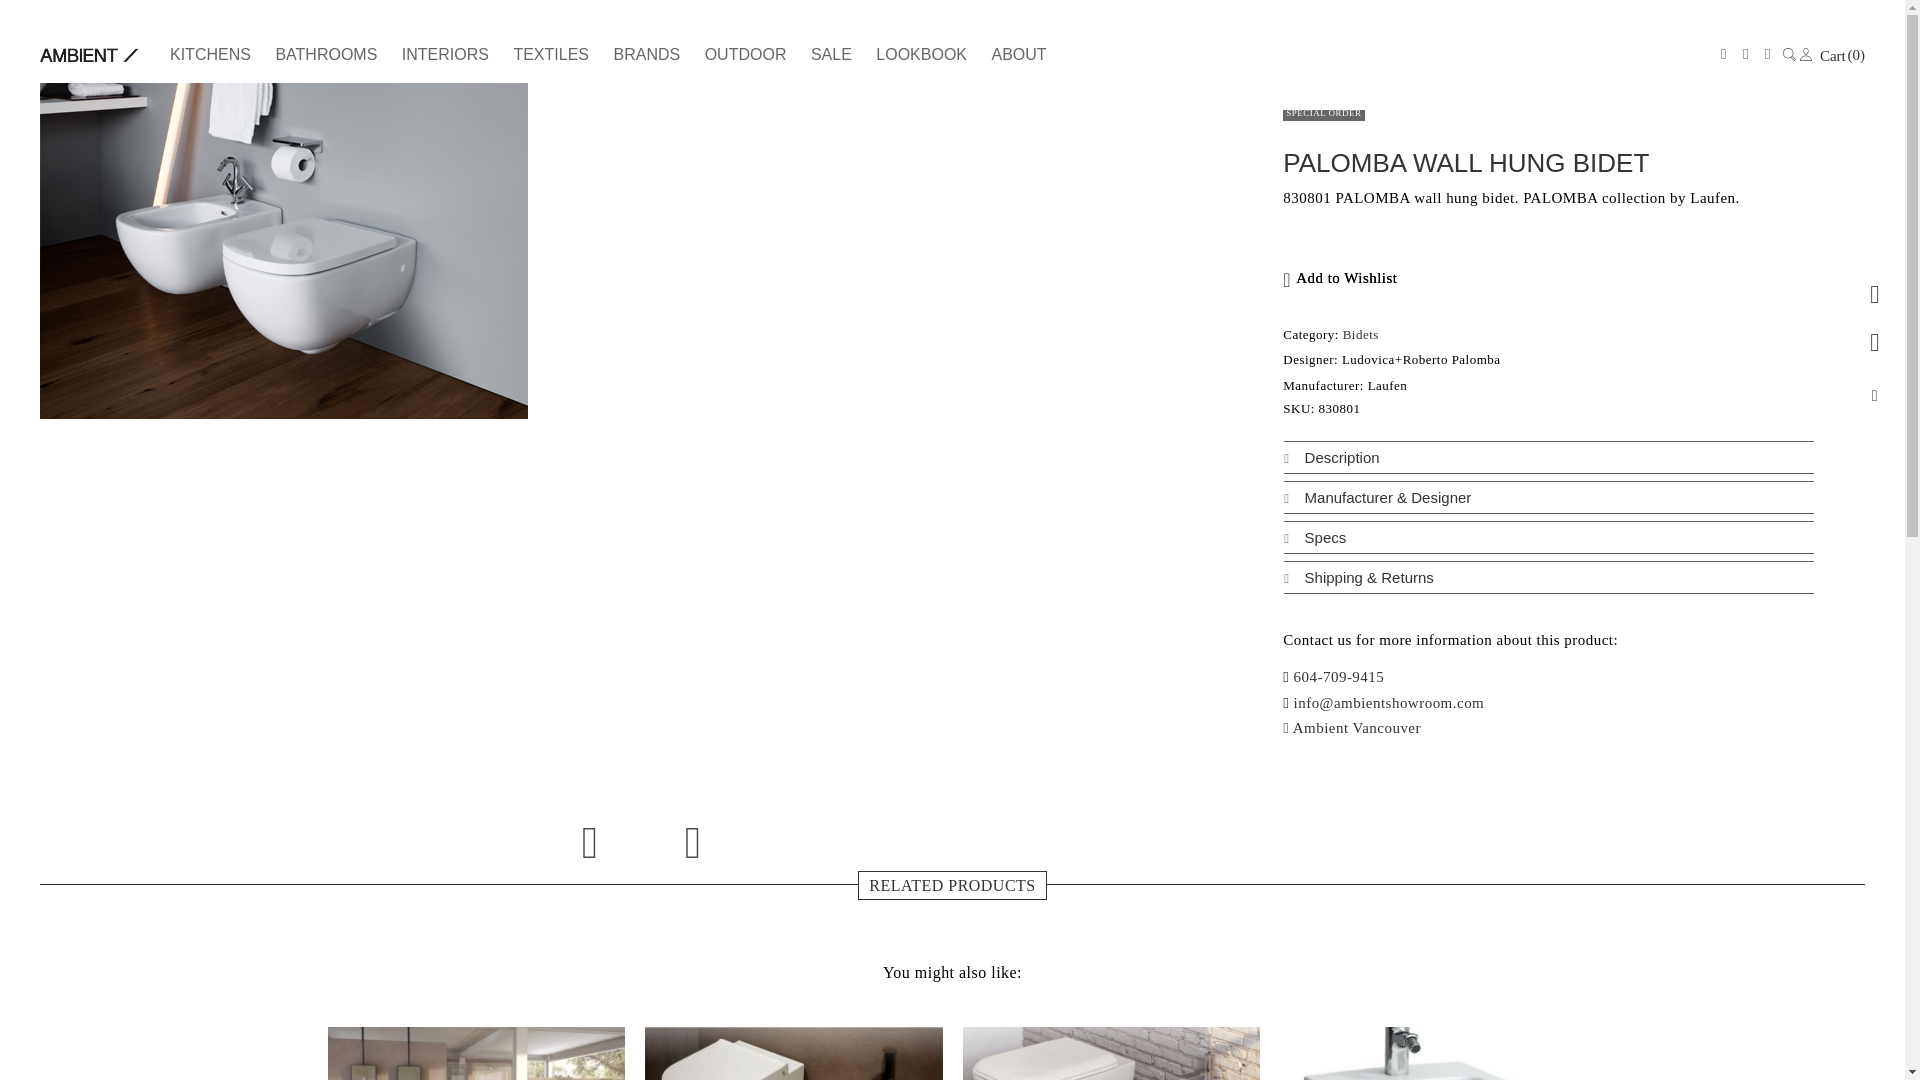  Describe the element at coordinates (831, 54) in the screenshot. I see `SALE` at that location.